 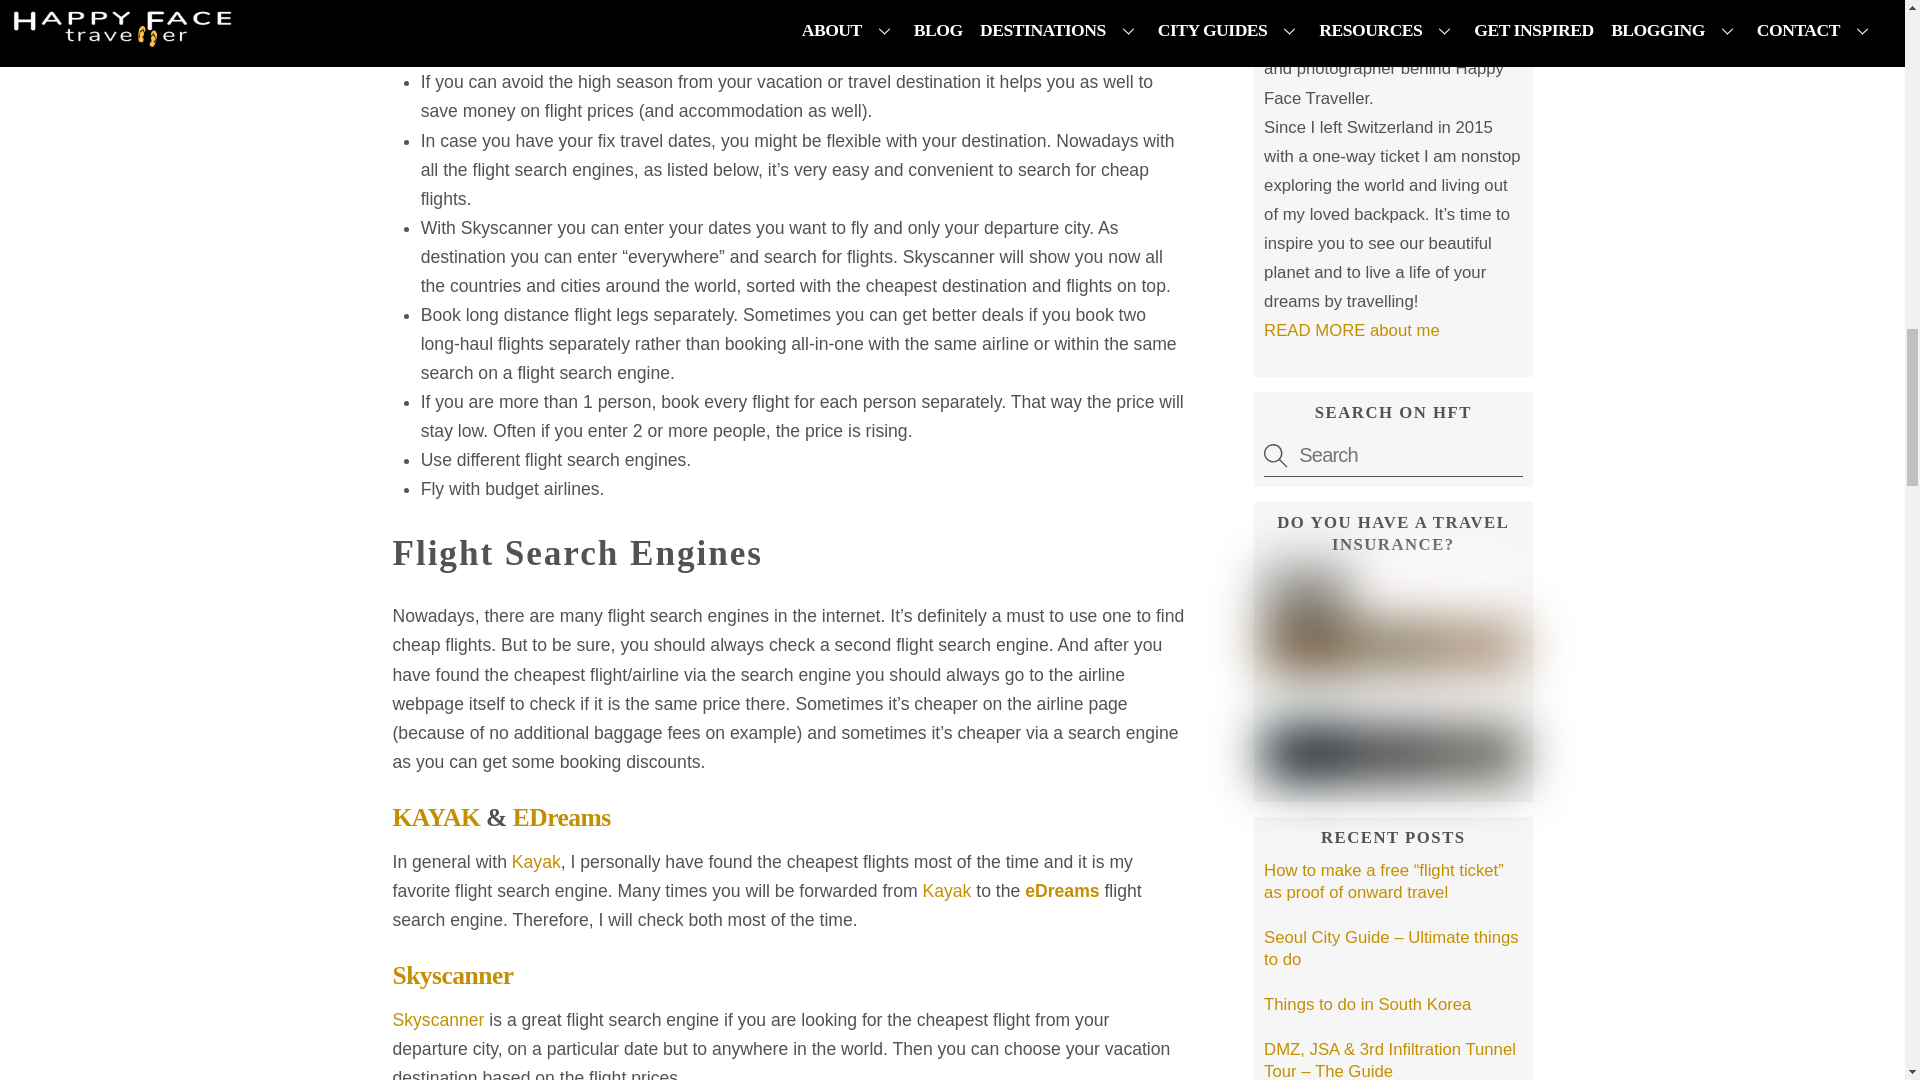 I want to click on KayakUS, so click(x=536, y=862).